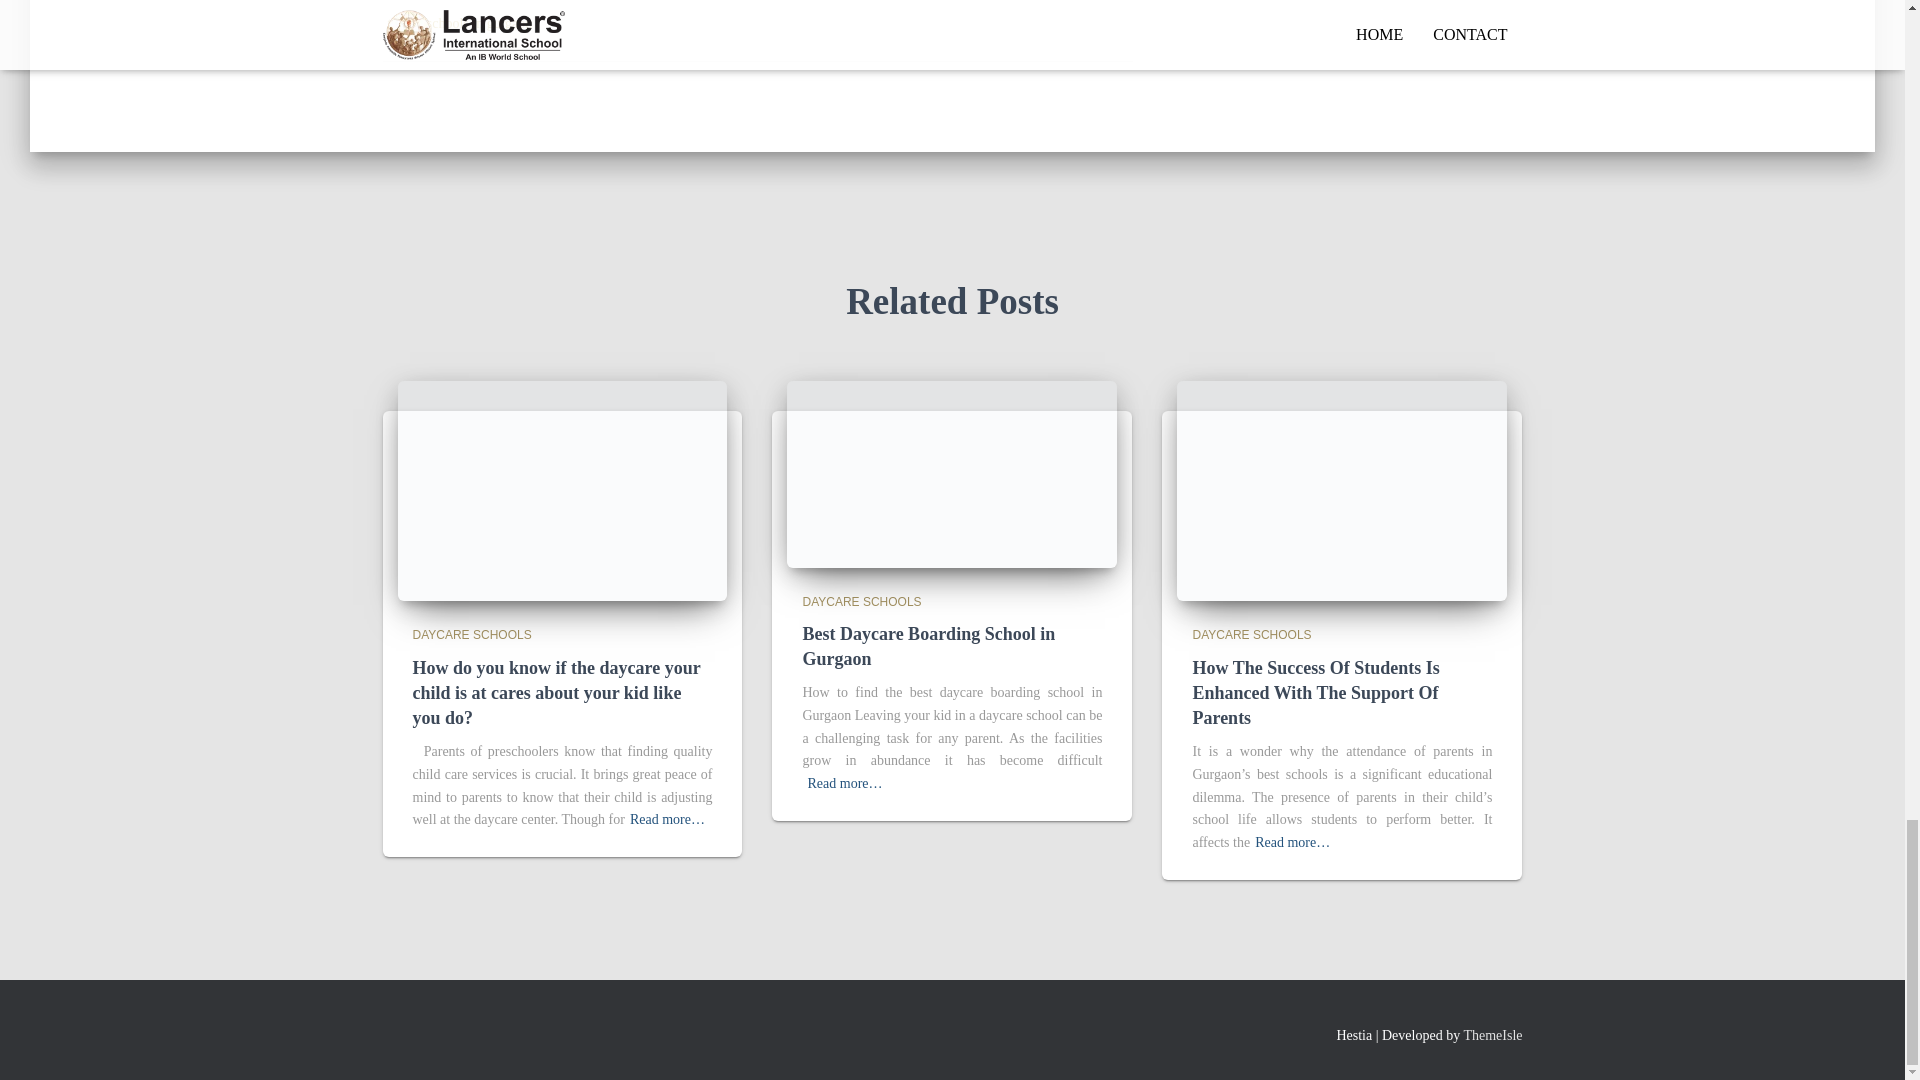 The width and height of the screenshot is (1920, 1080). Describe the element at coordinates (862, 602) in the screenshot. I see `View all posts in Daycare Schools` at that location.